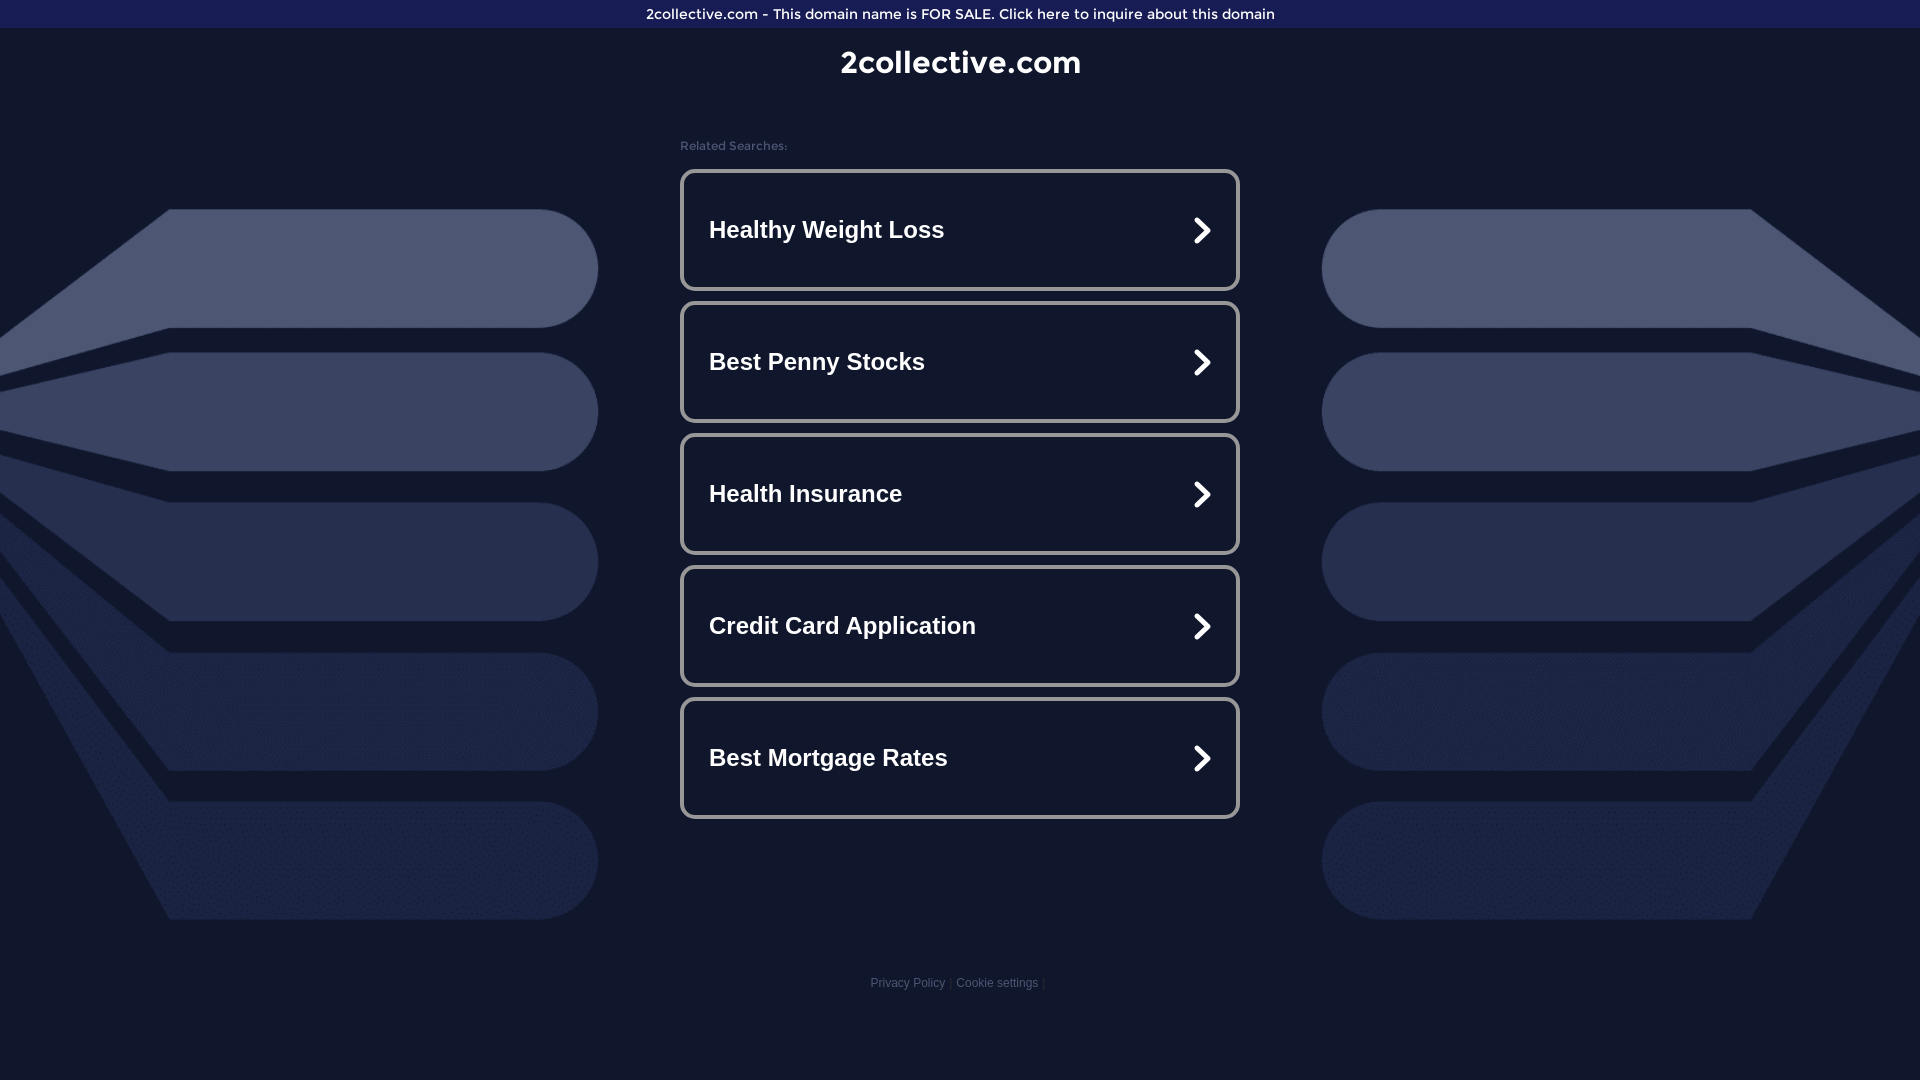 This screenshot has height=1080, width=1920. I want to click on 2collective.com, so click(960, 62).